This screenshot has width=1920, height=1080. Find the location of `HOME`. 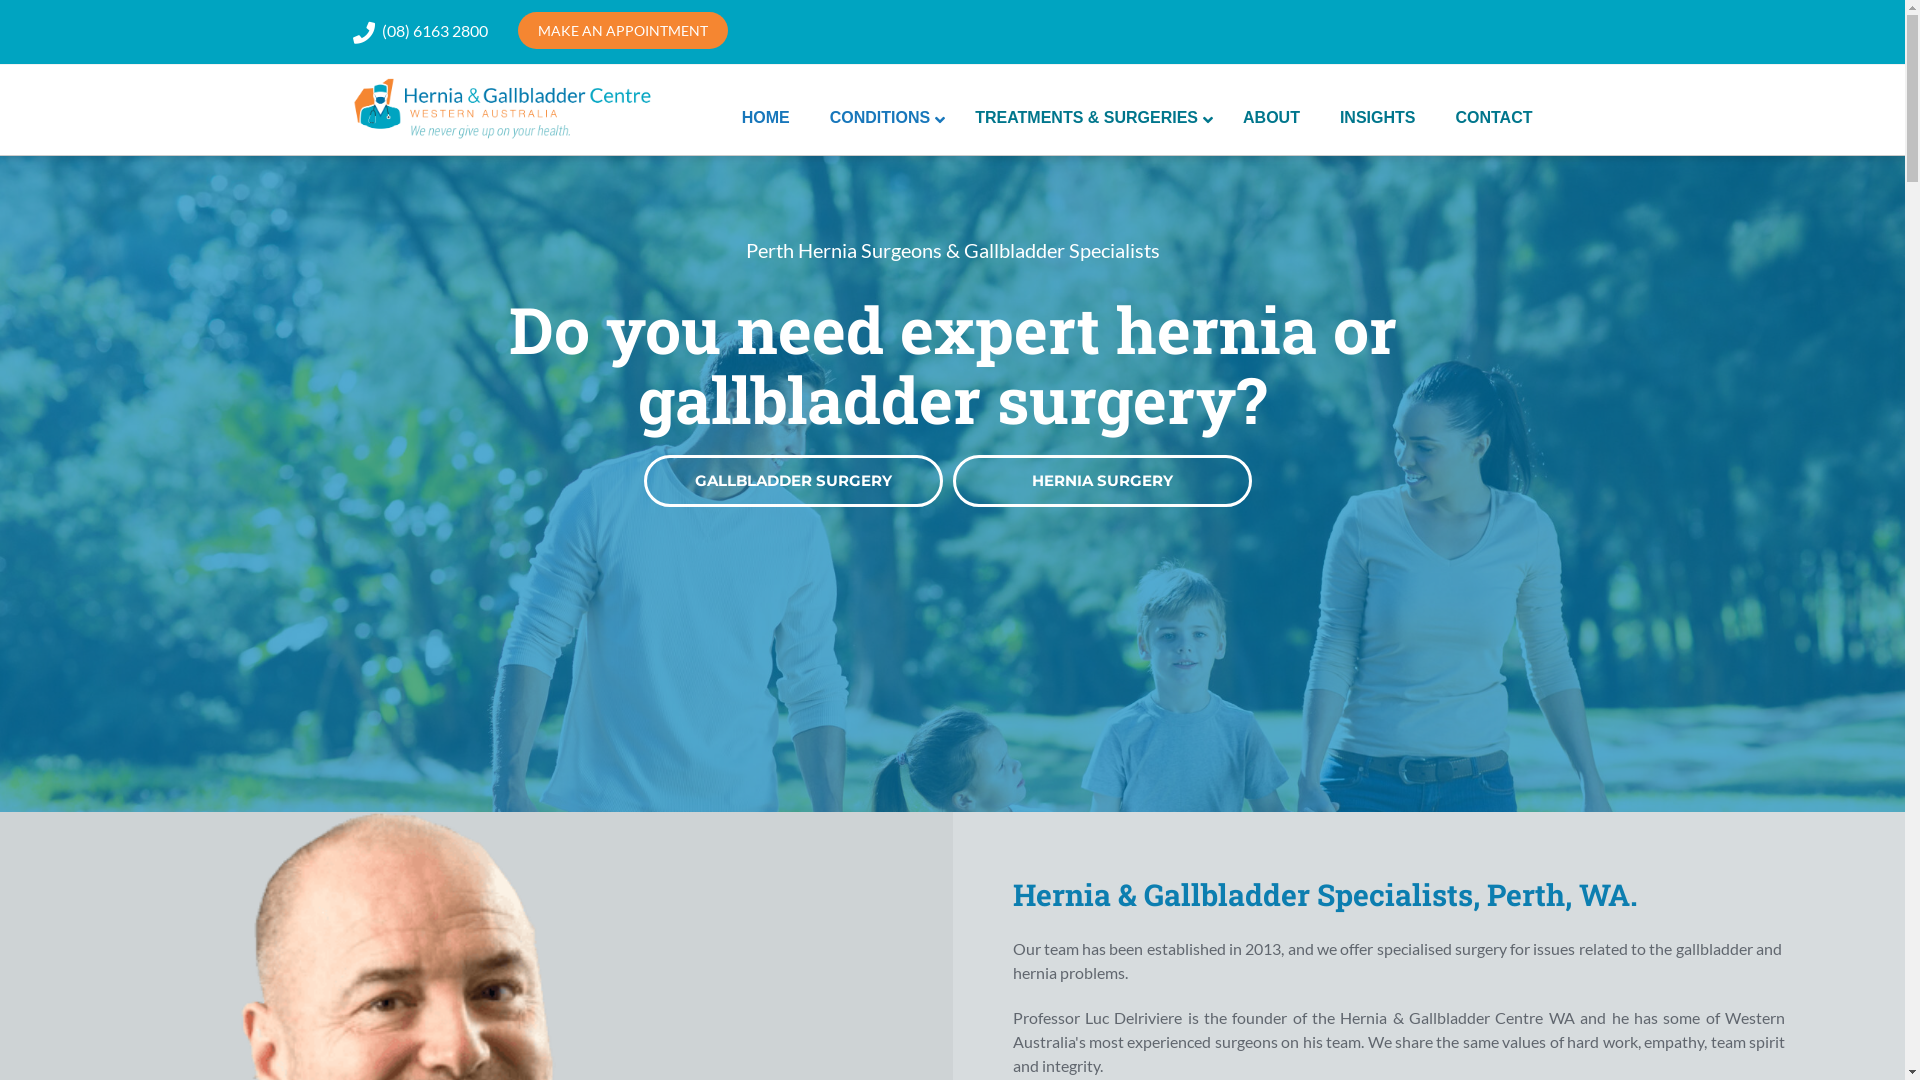

HOME is located at coordinates (766, 118).